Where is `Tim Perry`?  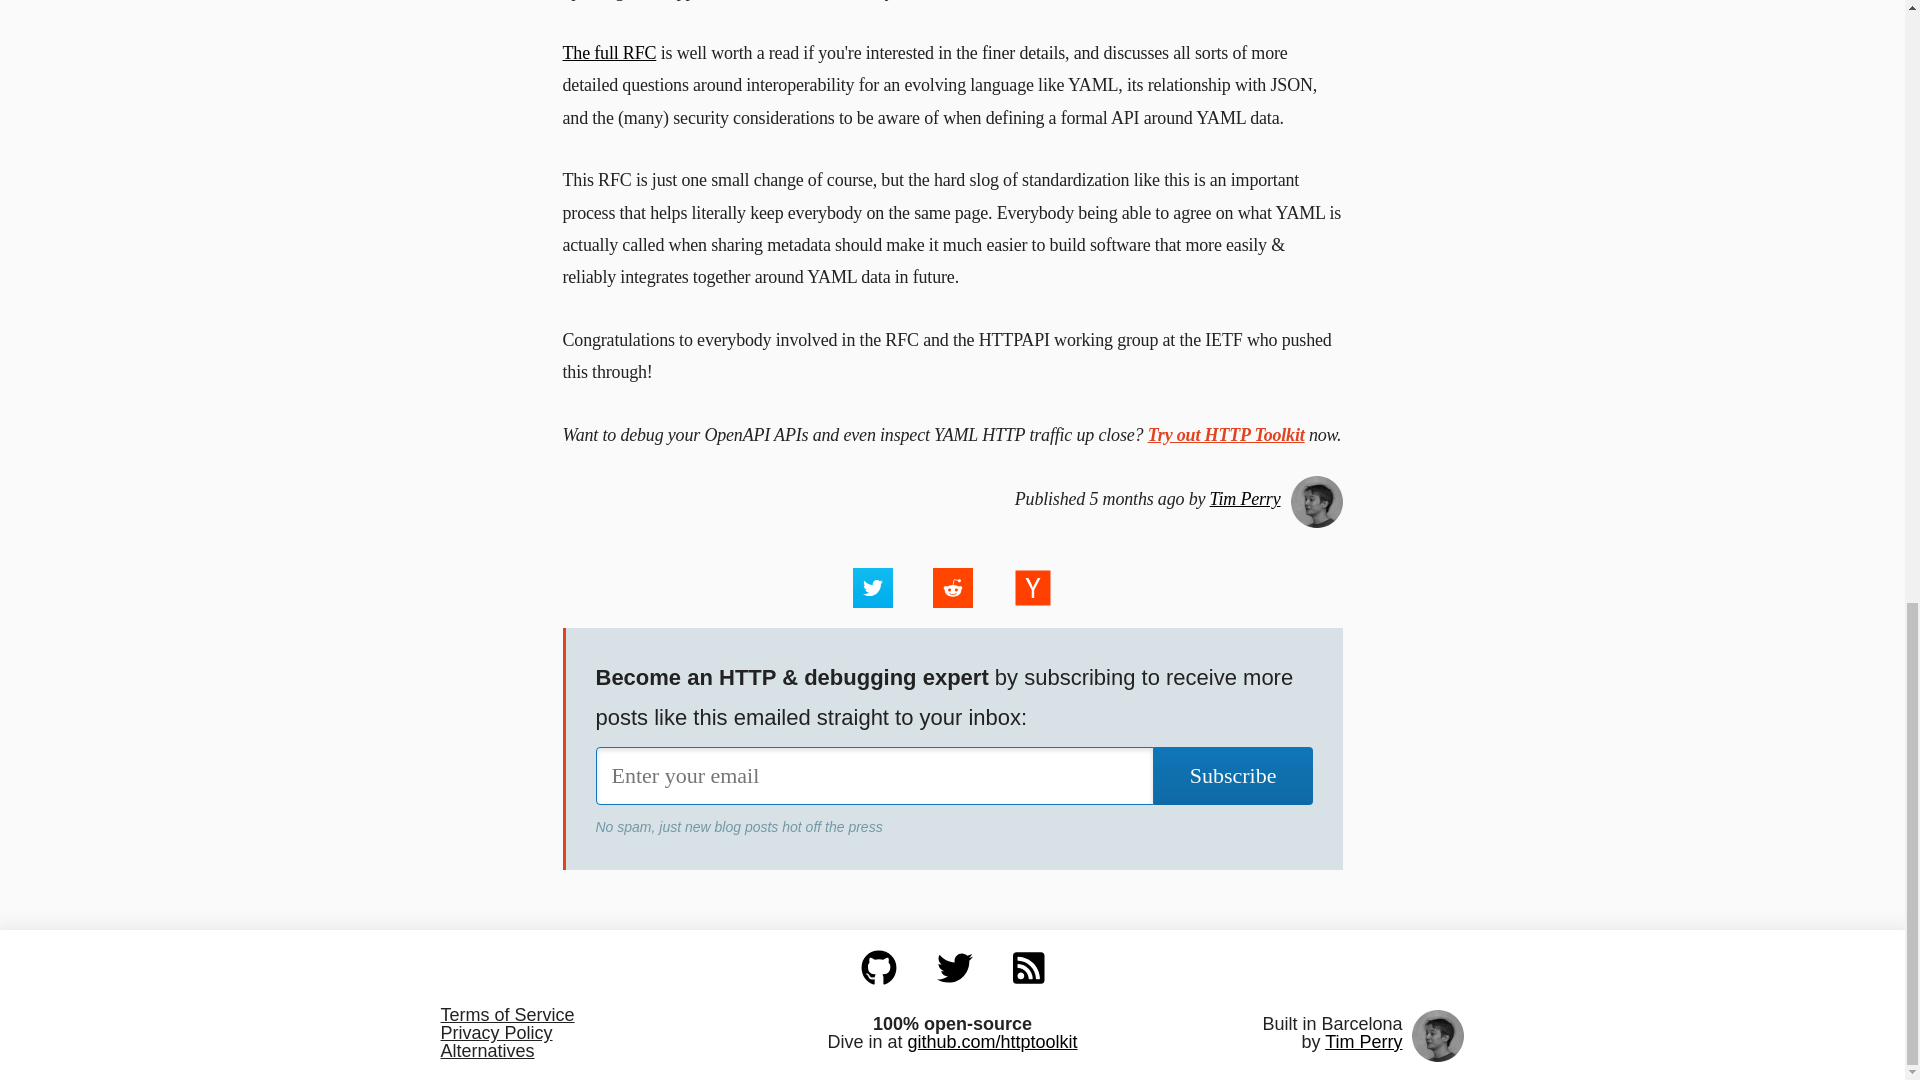
Tim Perry is located at coordinates (1244, 498).